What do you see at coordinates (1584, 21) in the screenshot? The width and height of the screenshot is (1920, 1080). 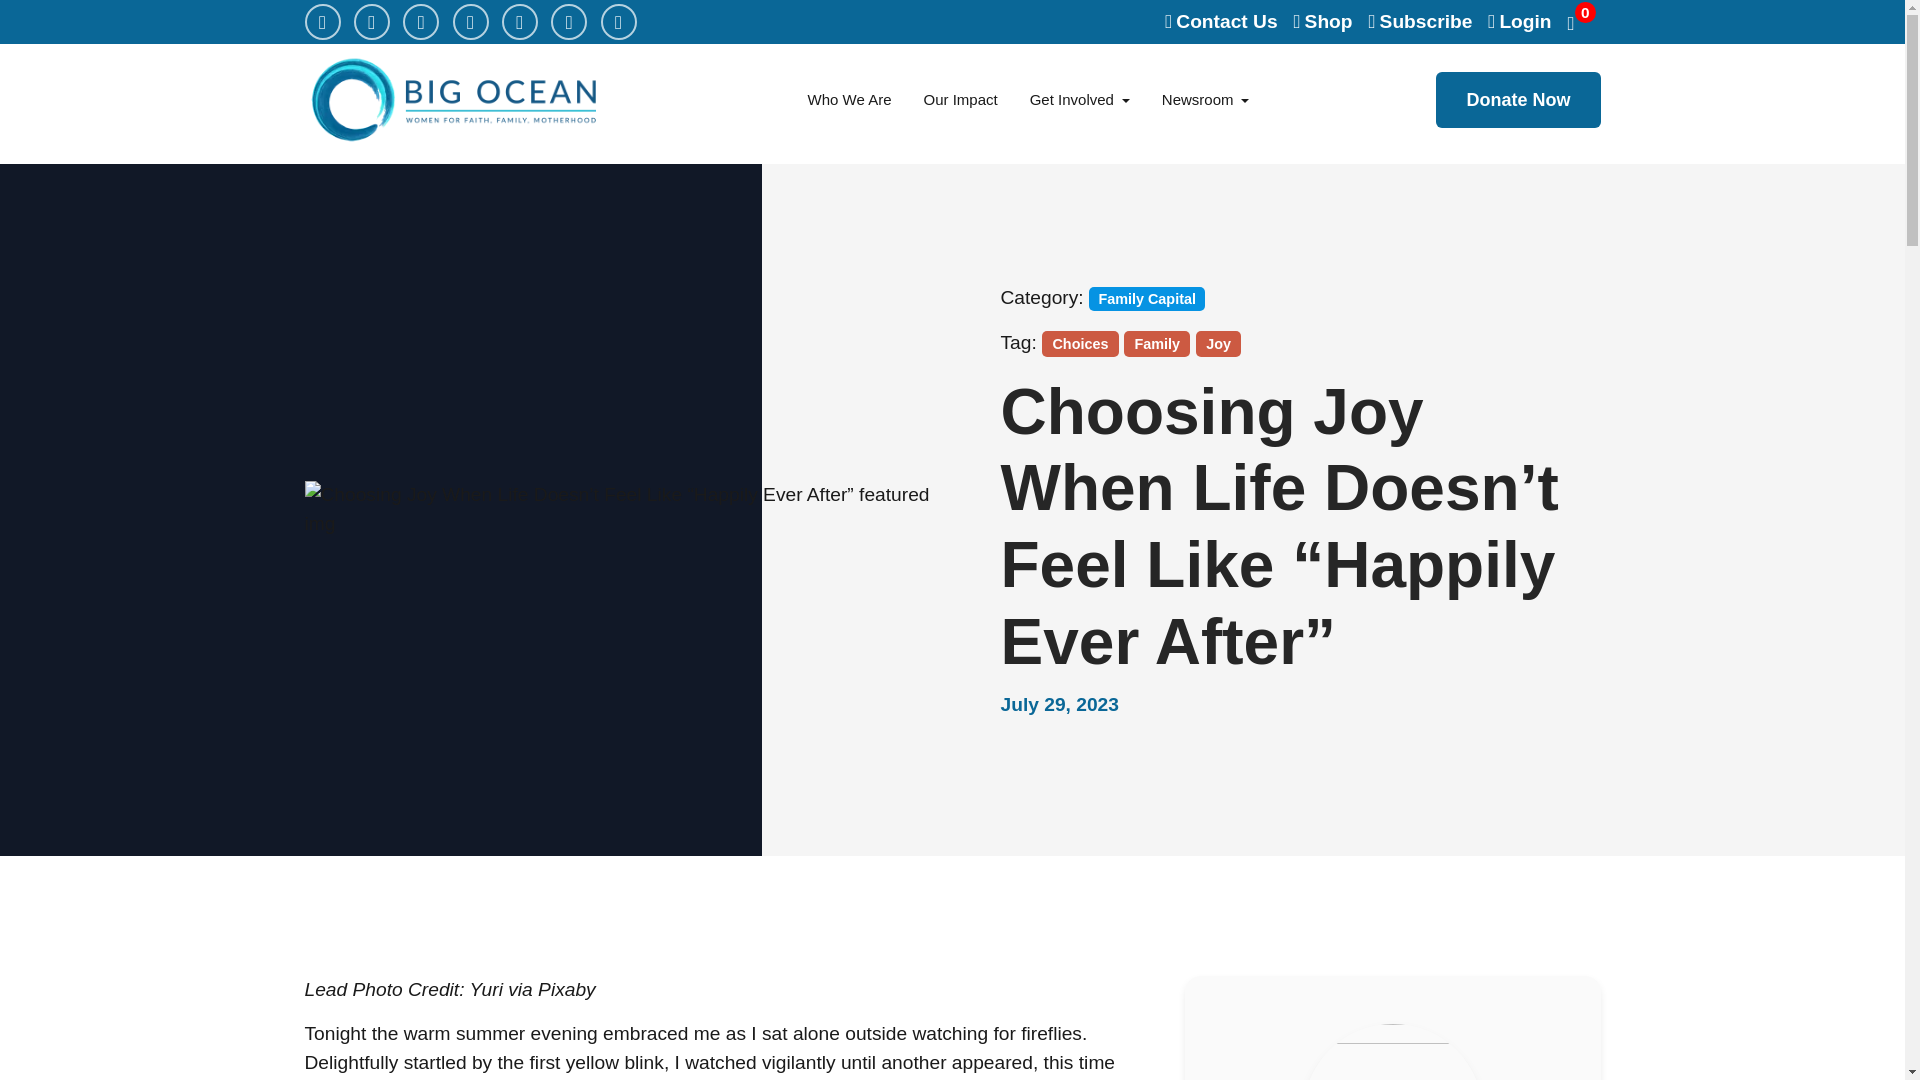 I see `0` at bounding box center [1584, 21].